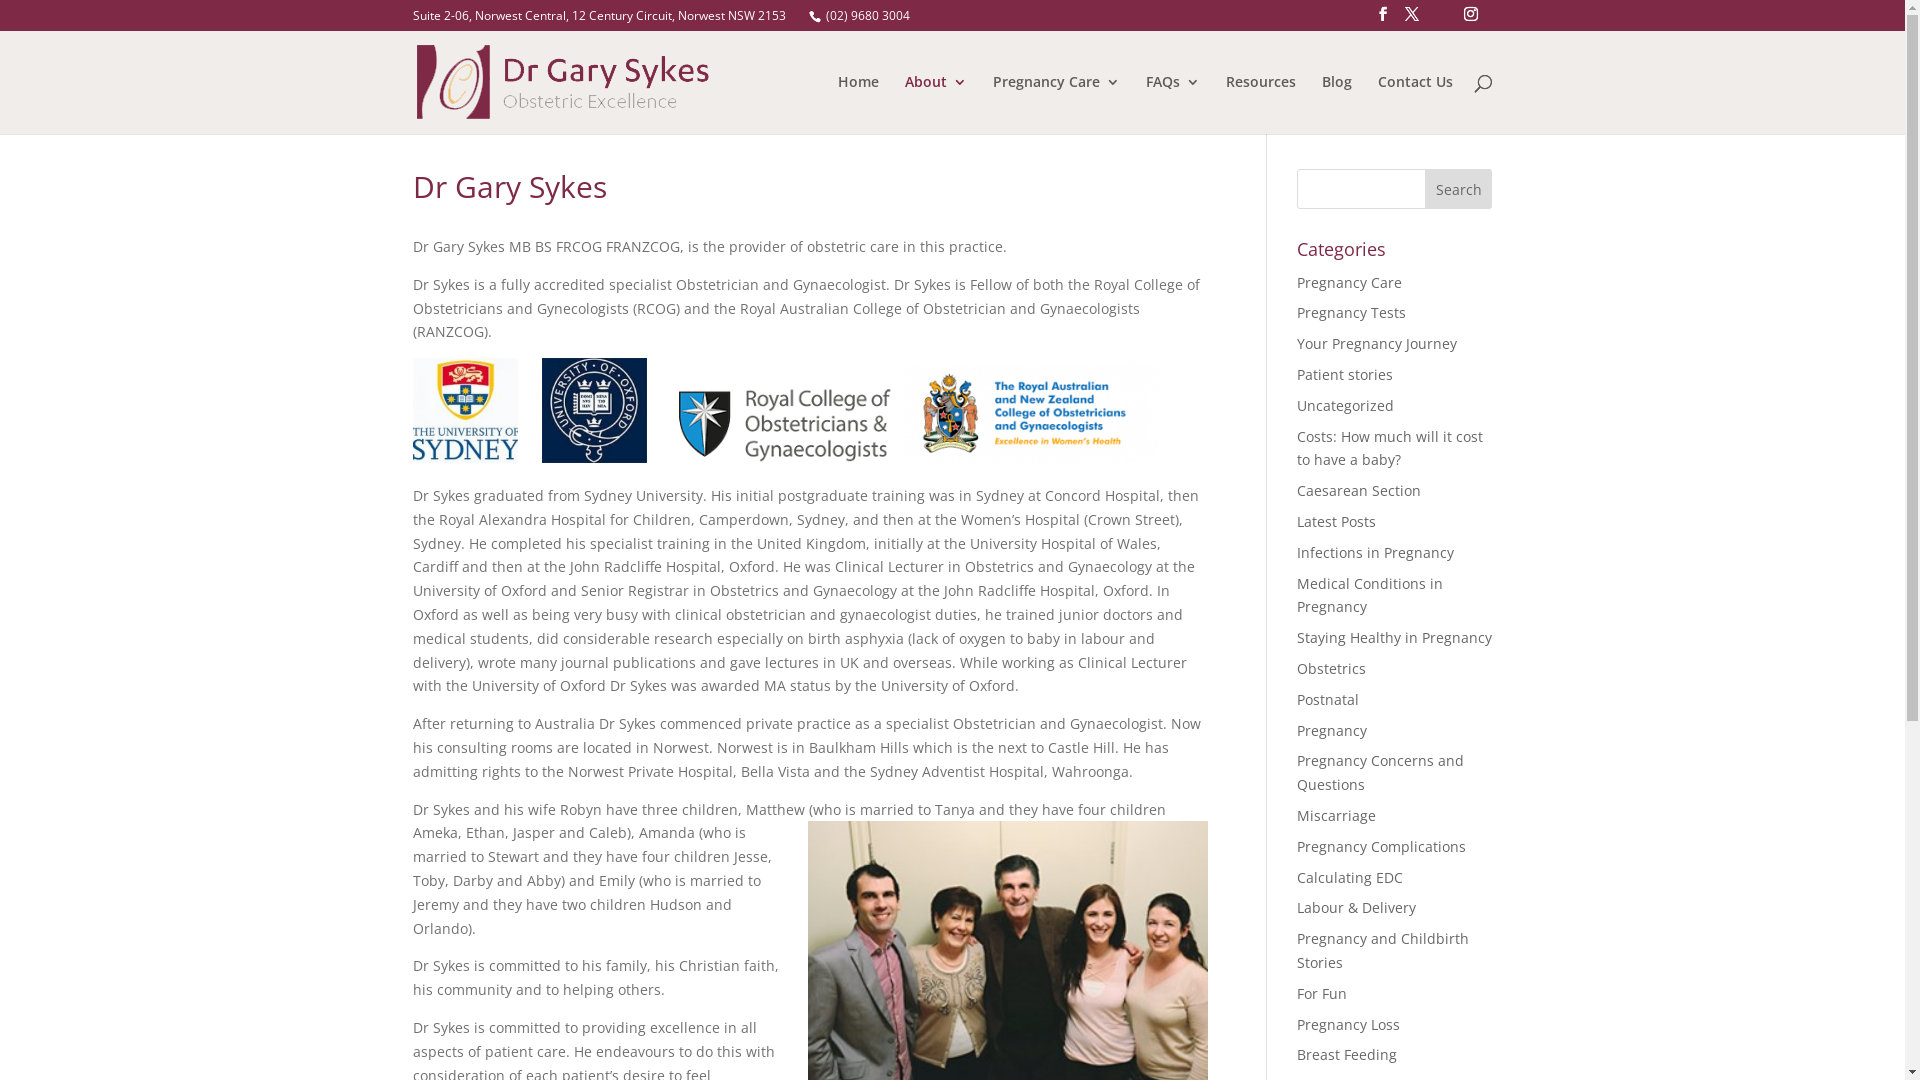 This screenshot has height=1080, width=1920. Describe the element at coordinates (1380, 772) in the screenshot. I see `Pregnancy Concerns and Questions` at that location.